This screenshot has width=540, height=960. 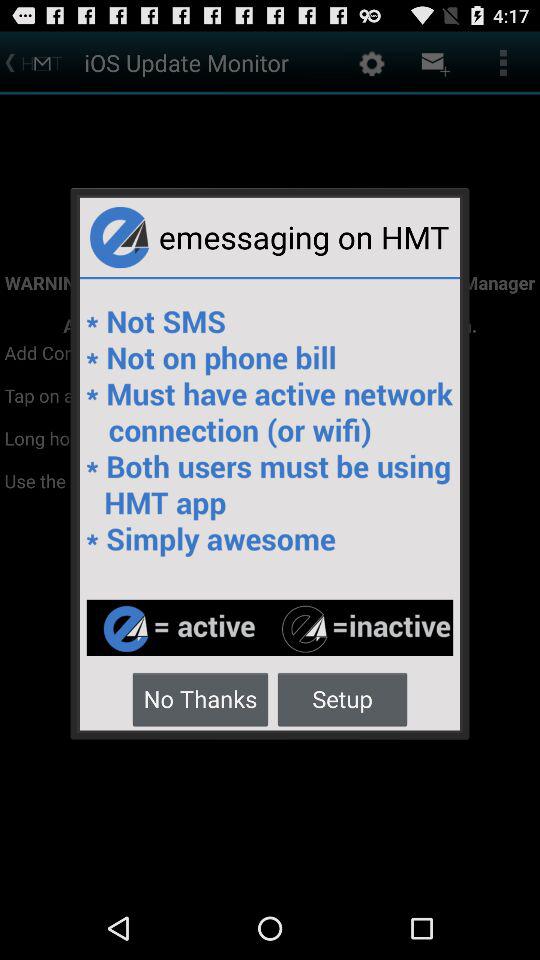 What do you see at coordinates (200, 698) in the screenshot?
I see `swipe to the no thanks` at bounding box center [200, 698].